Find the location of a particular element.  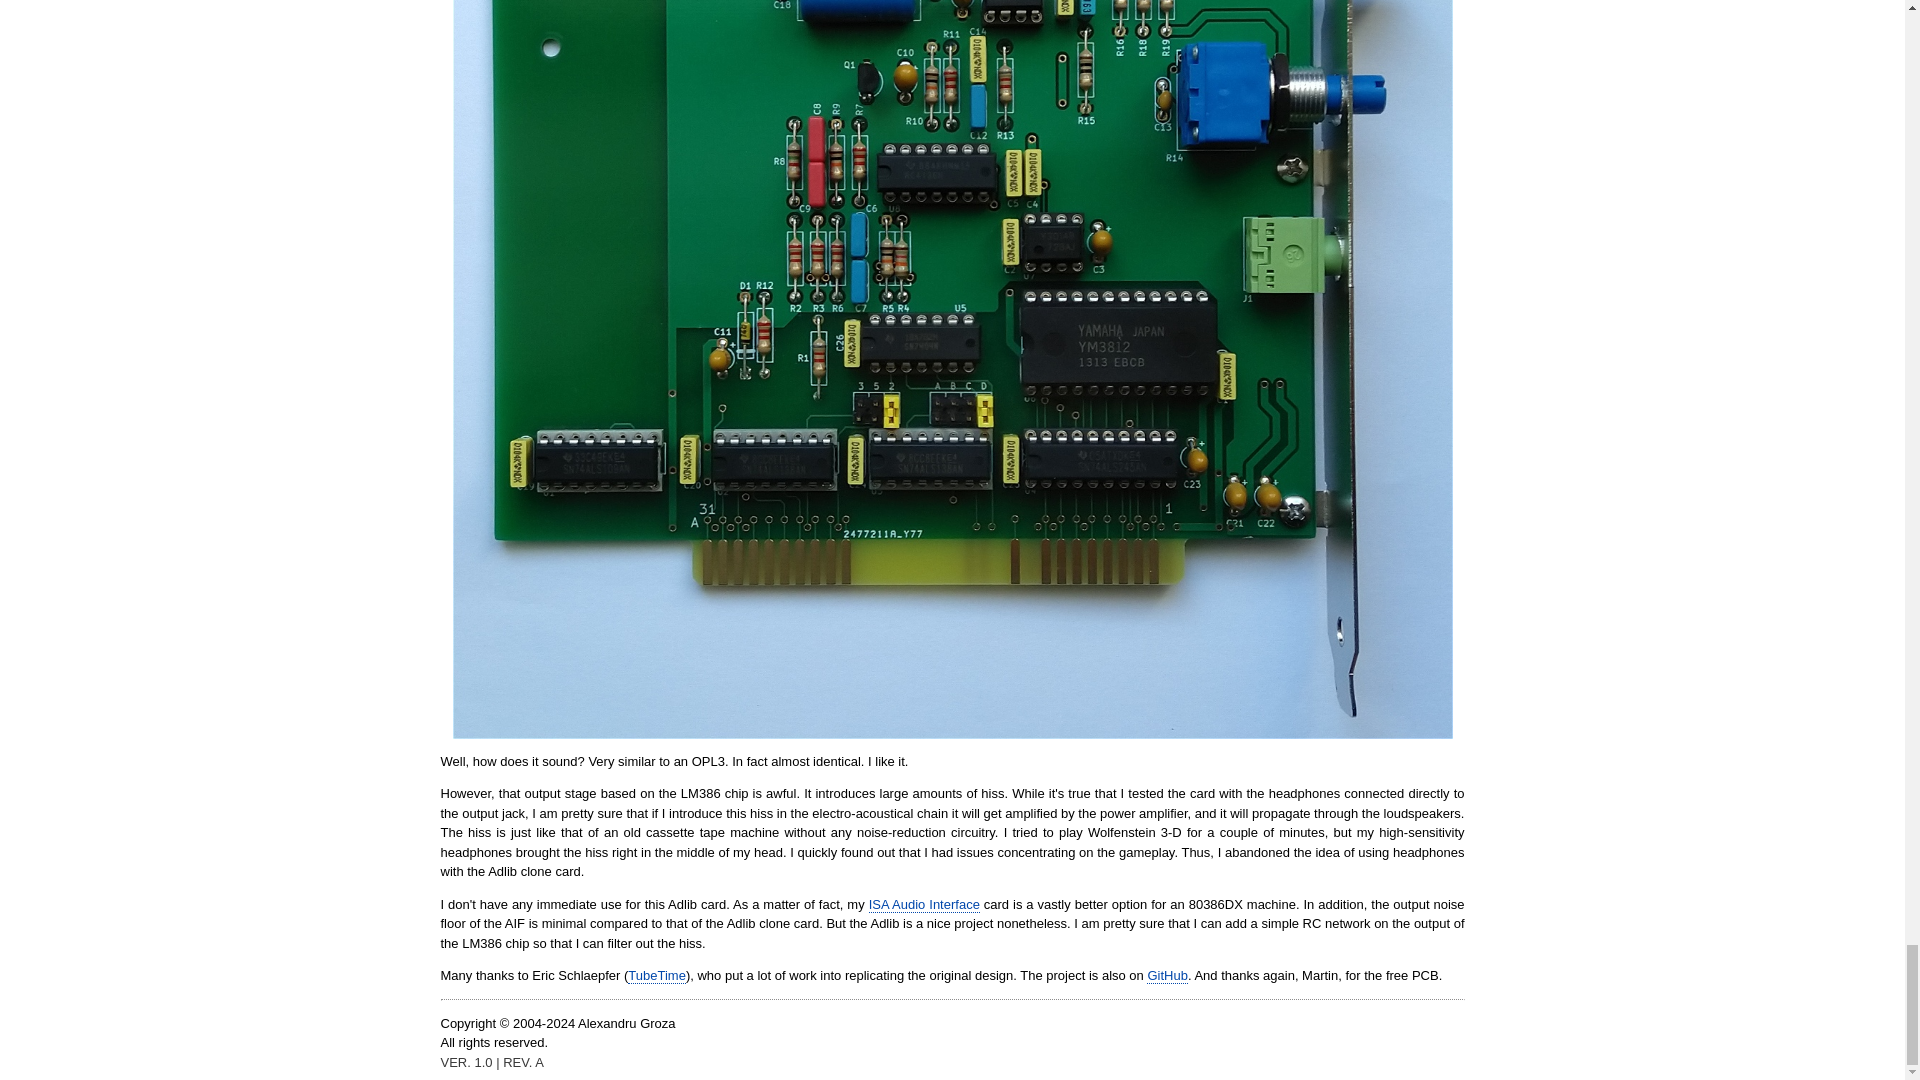

ISA Audio Interface is located at coordinates (924, 904).